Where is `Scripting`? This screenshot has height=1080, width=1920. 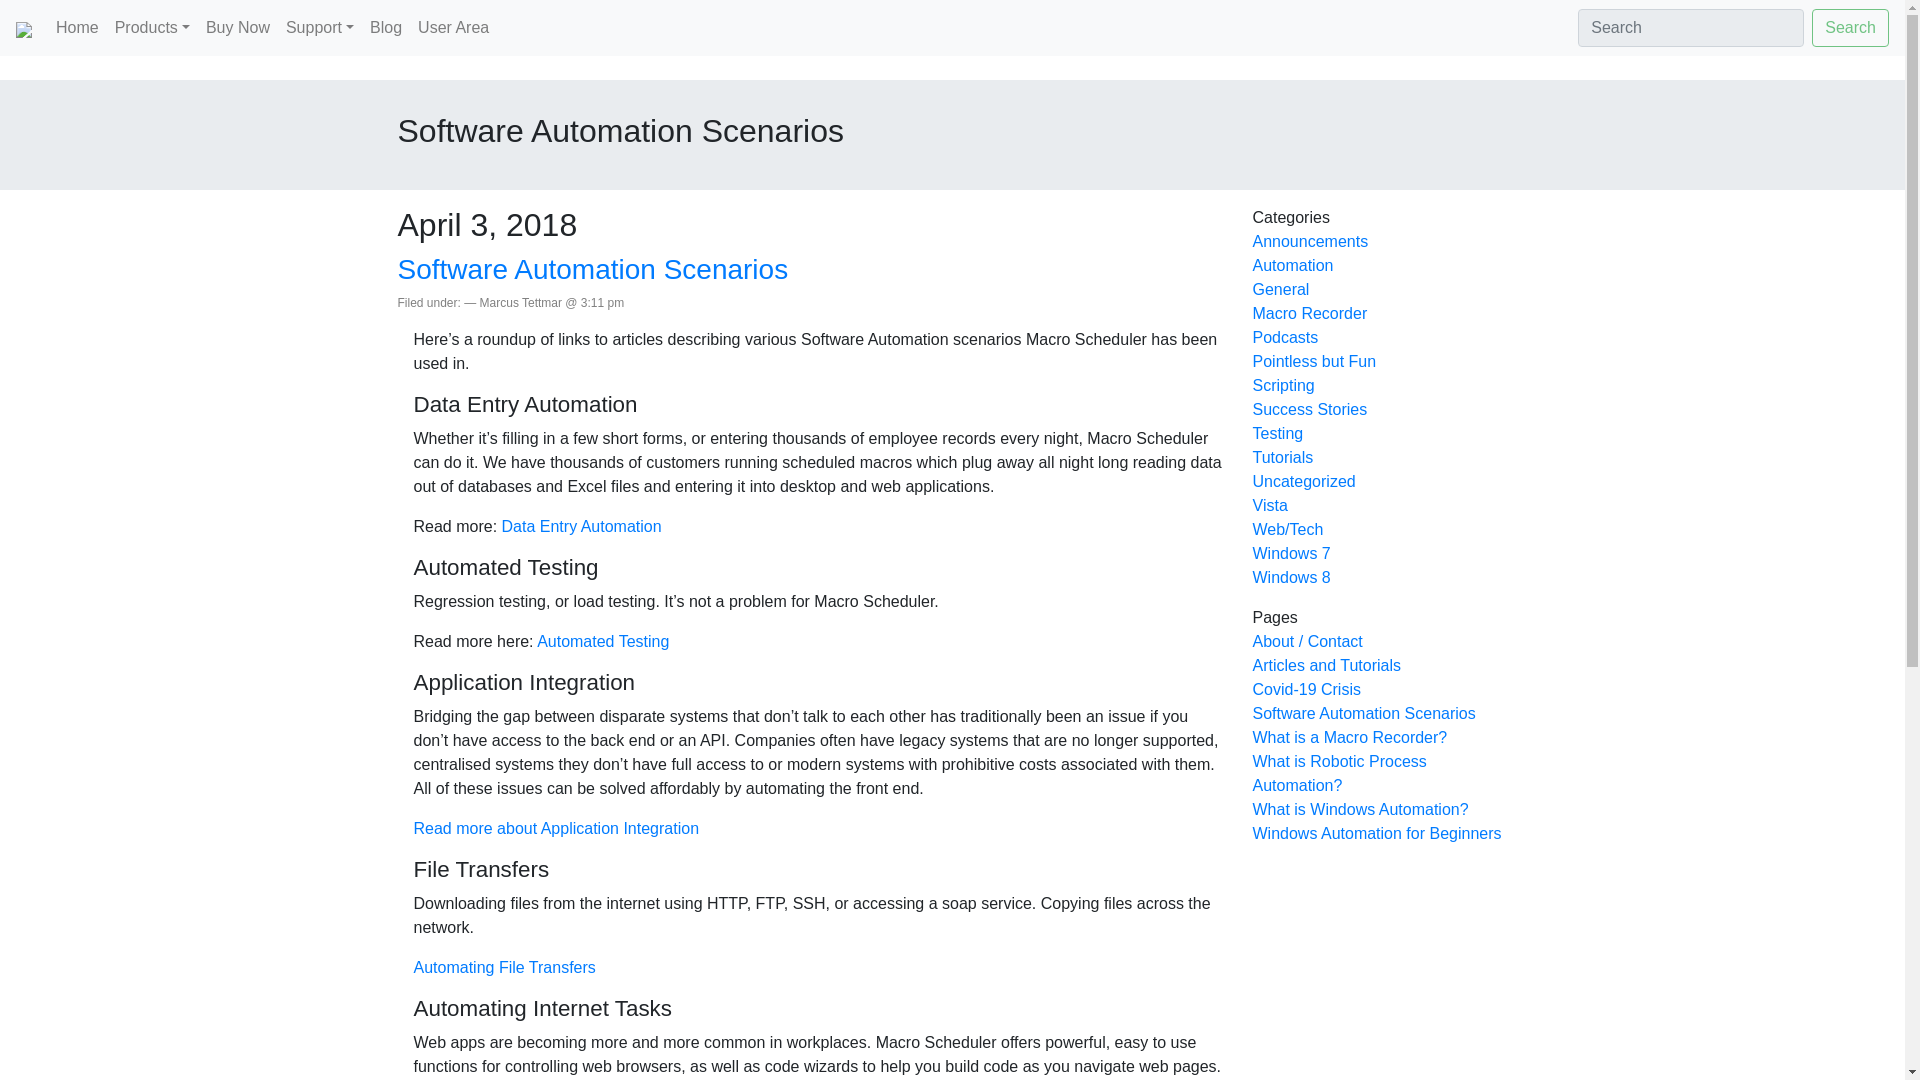 Scripting is located at coordinates (1282, 385).